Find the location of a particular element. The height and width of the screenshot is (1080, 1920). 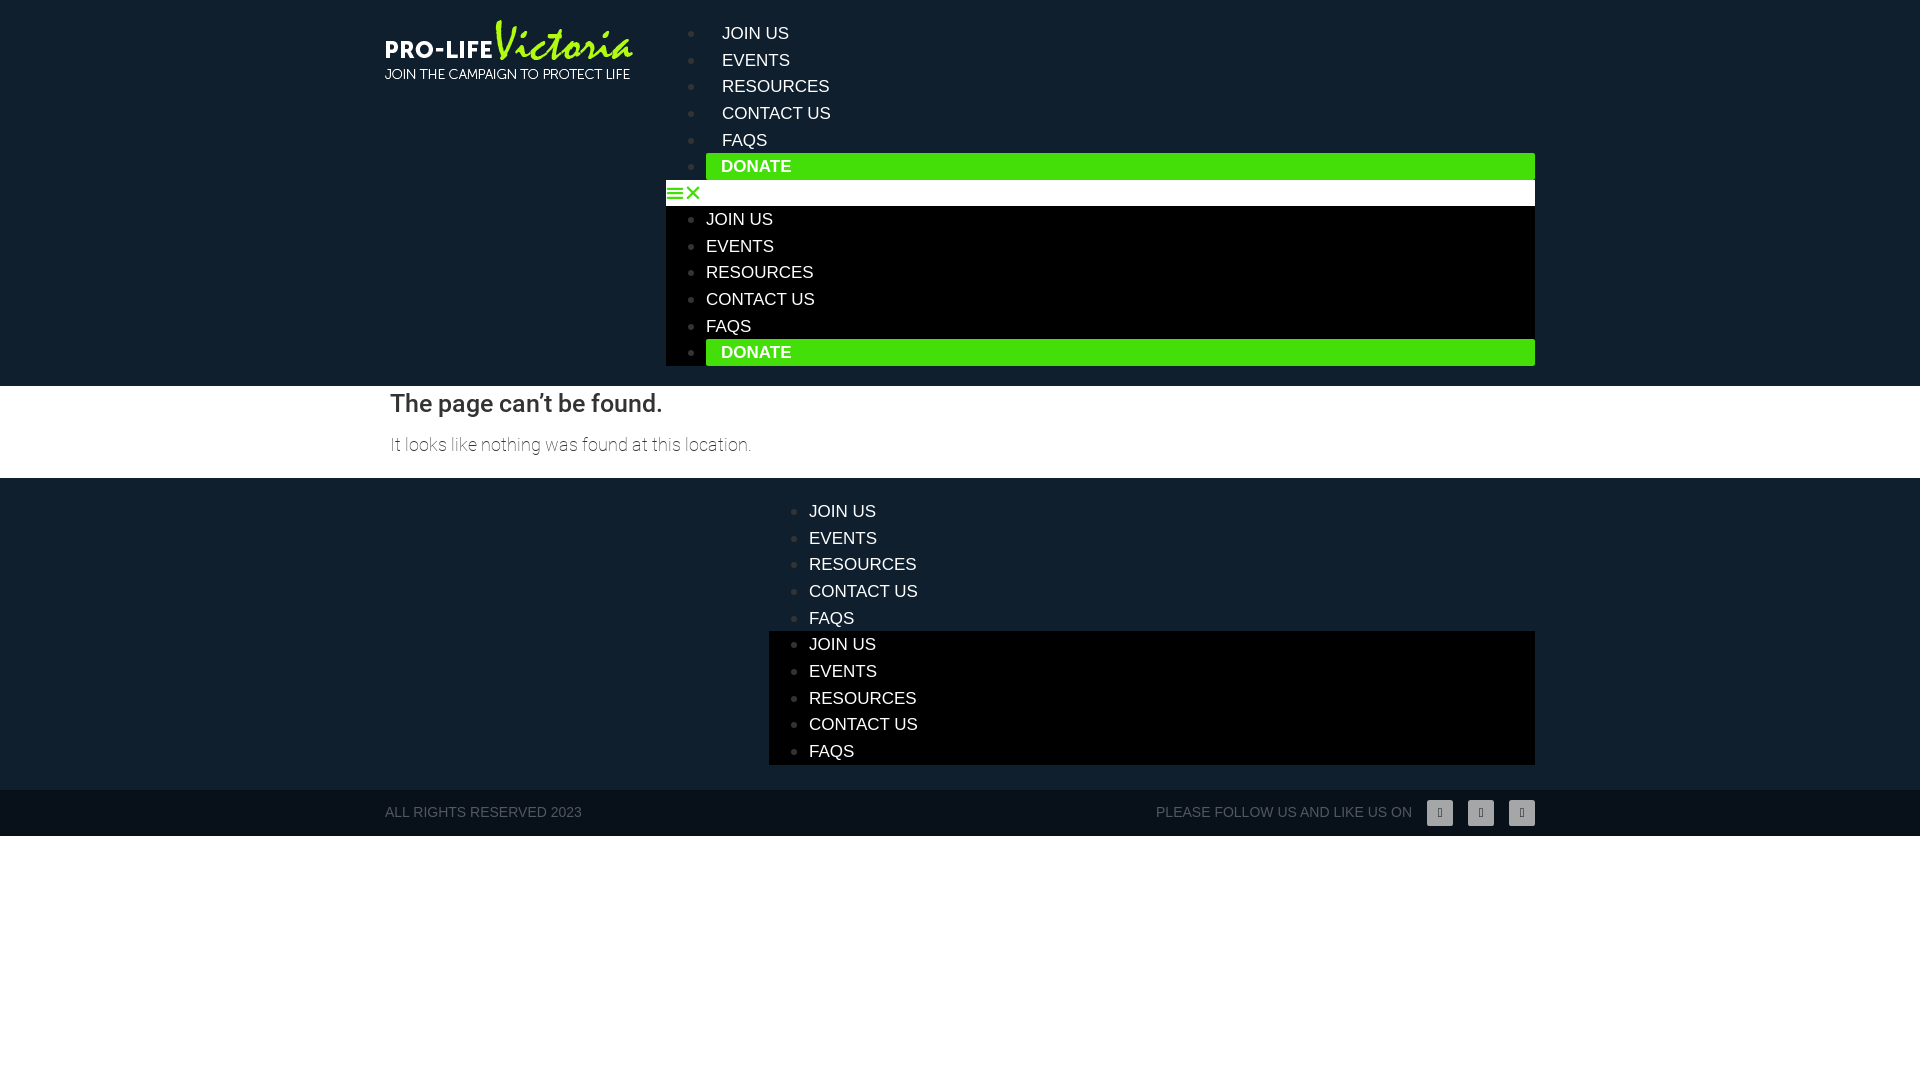

JOIN US is located at coordinates (842, 644).